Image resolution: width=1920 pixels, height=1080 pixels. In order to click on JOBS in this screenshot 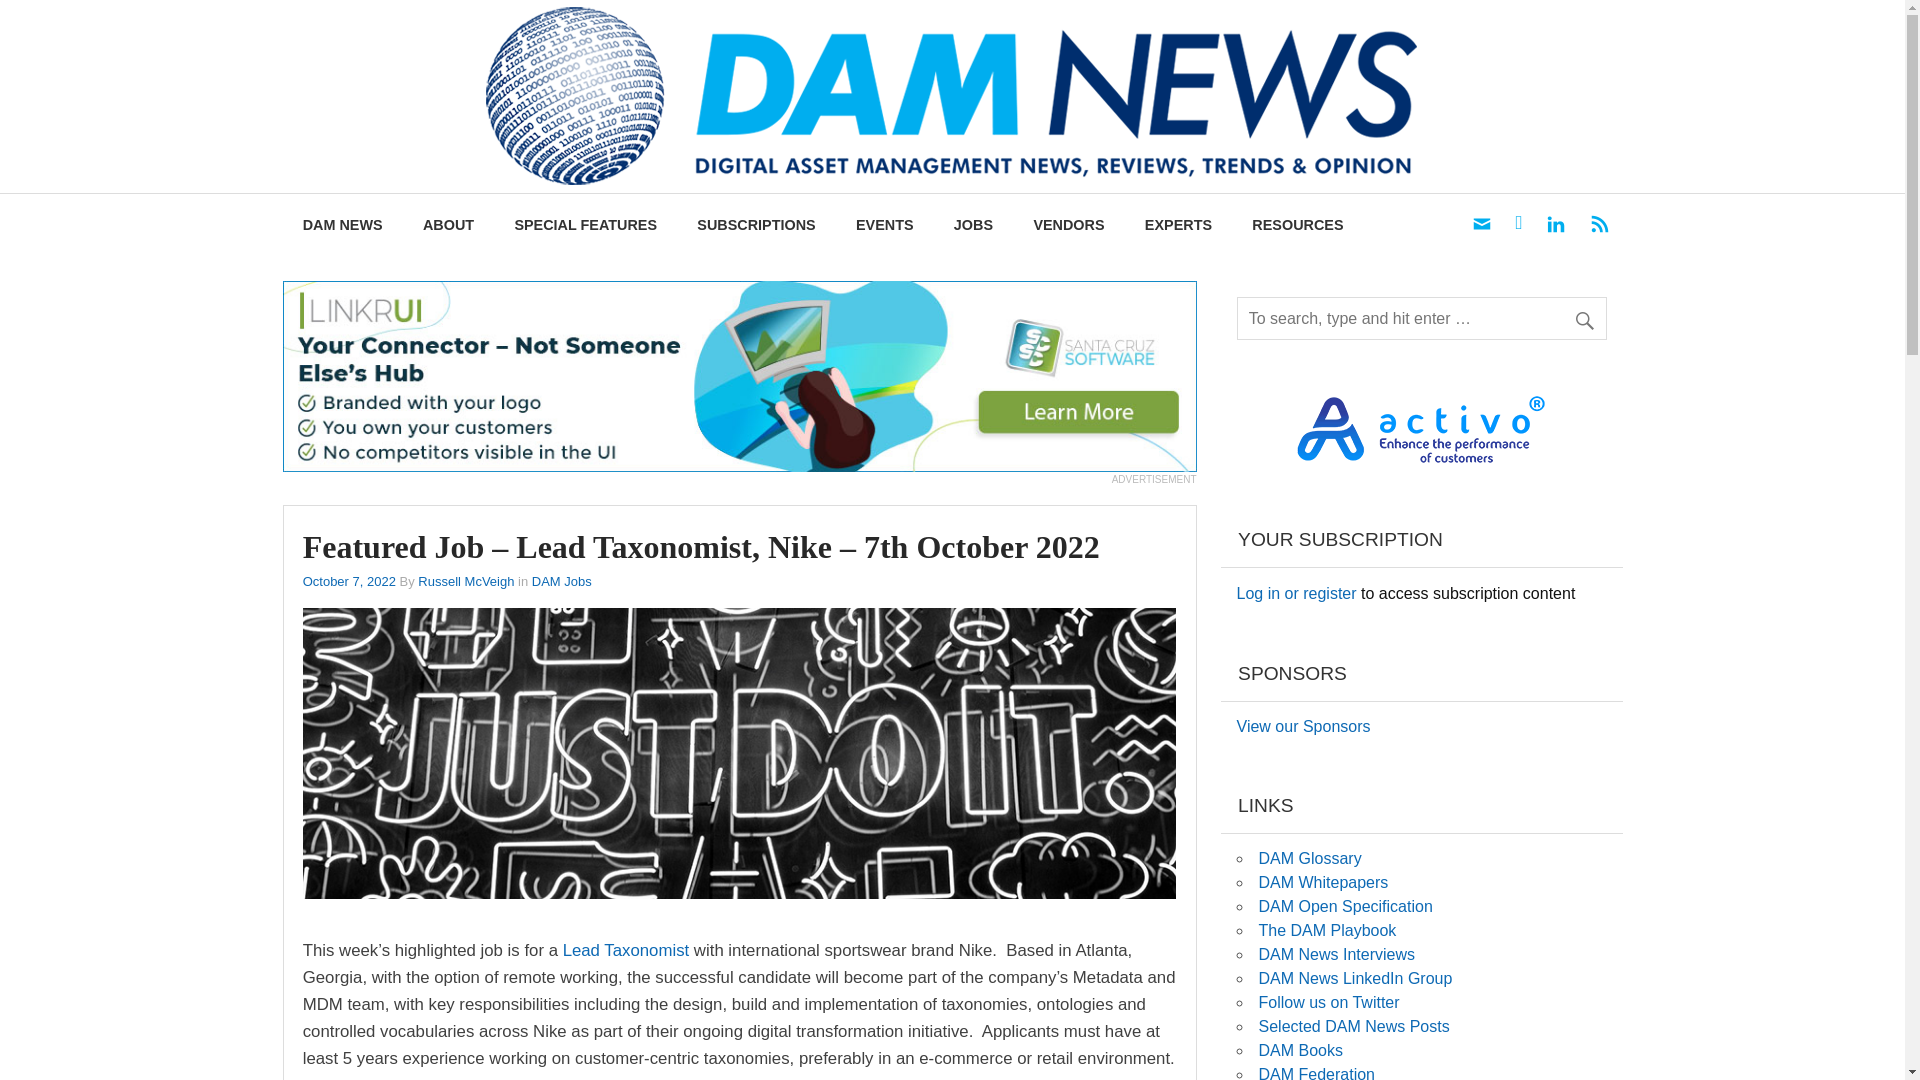, I will do `click(973, 226)`.